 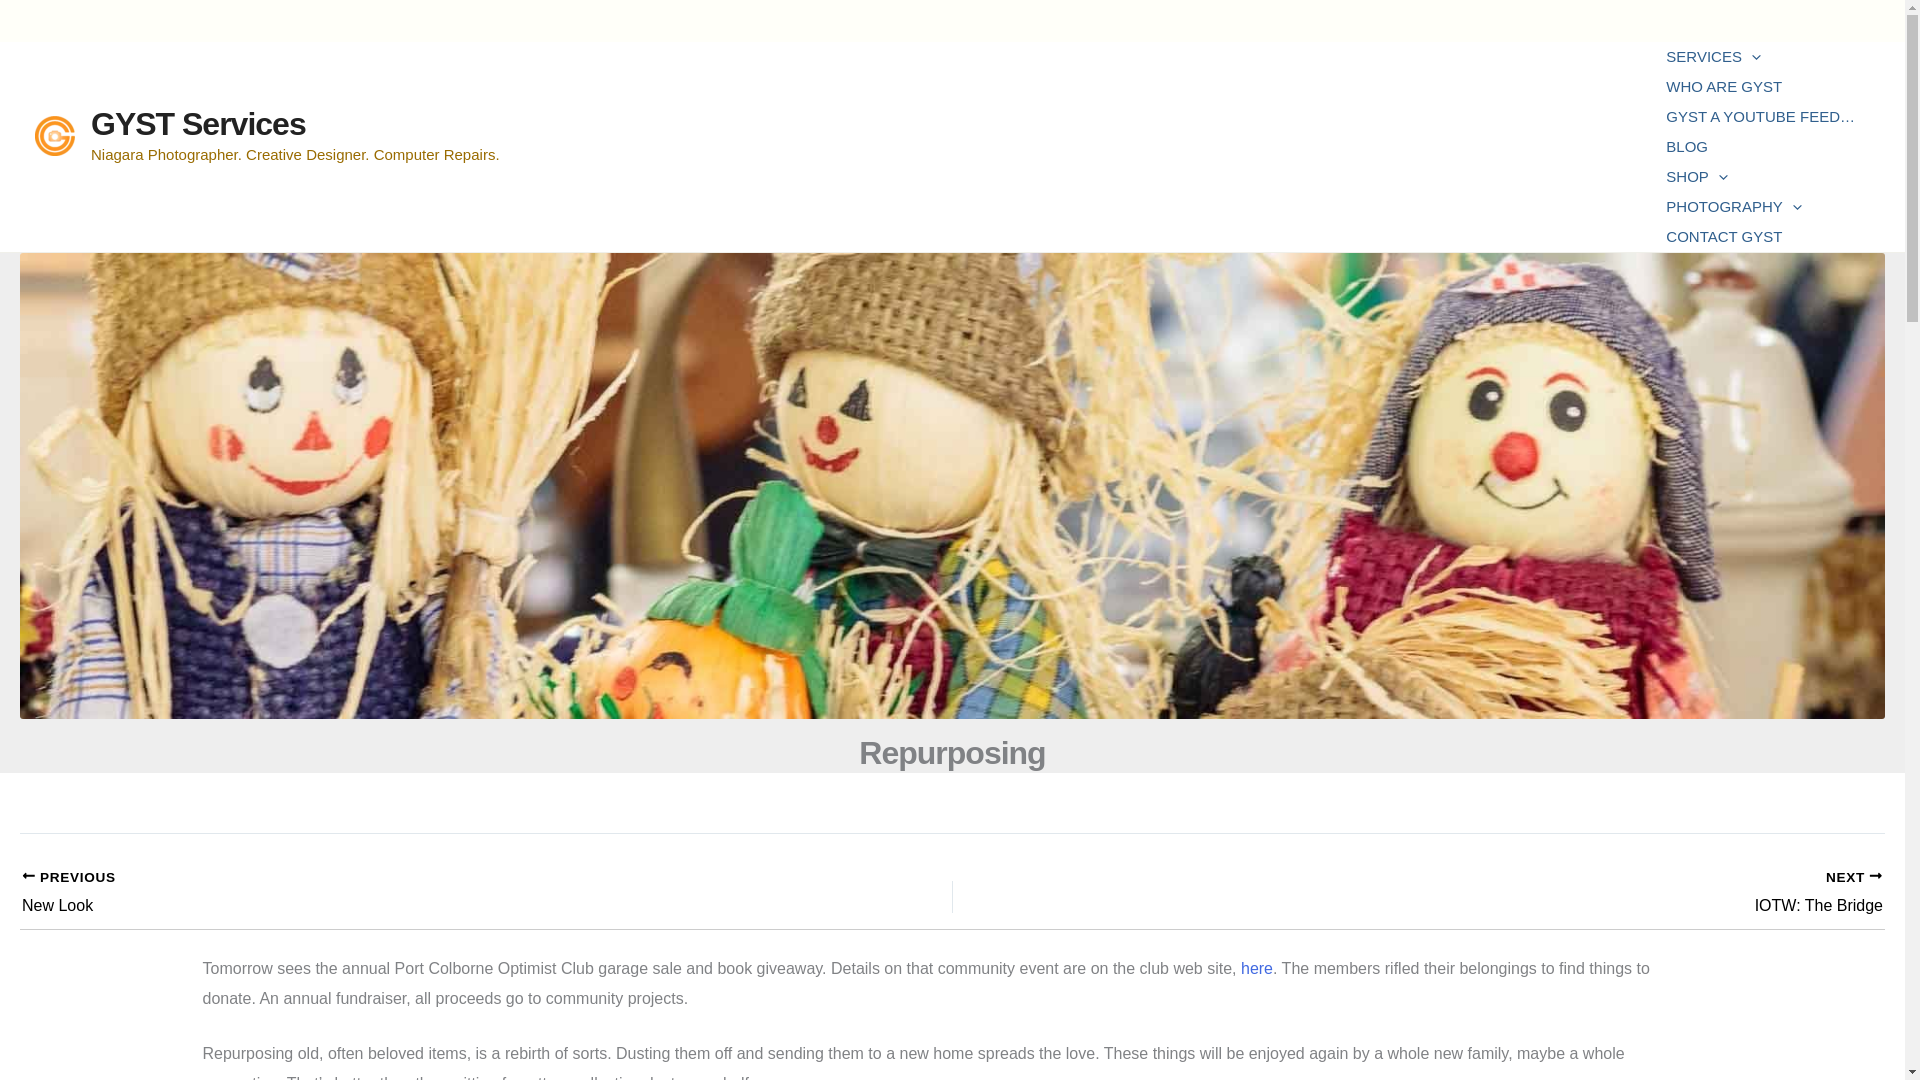 What do you see at coordinates (1760, 236) in the screenshot?
I see `CONTACT GYST` at bounding box center [1760, 236].